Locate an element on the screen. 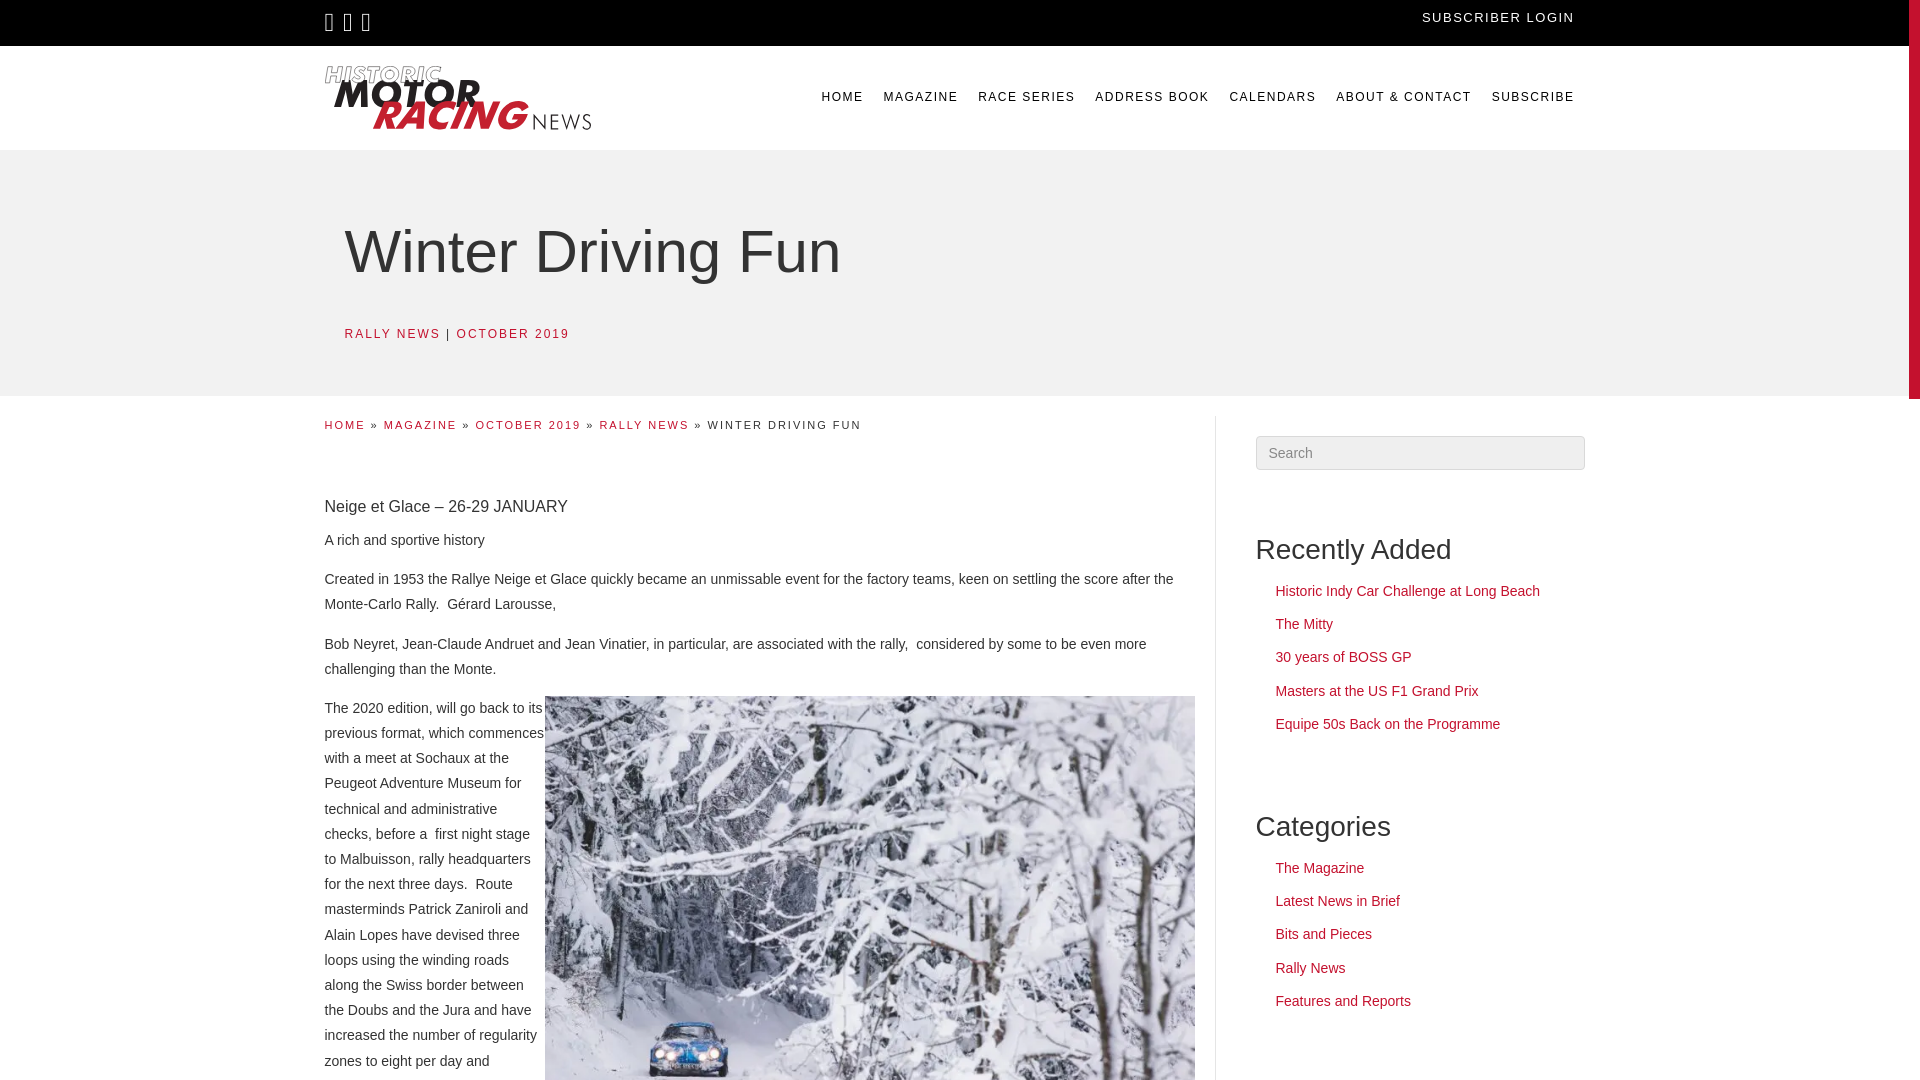  Historic Motor Racing News Logo is located at coordinates (456, 97).